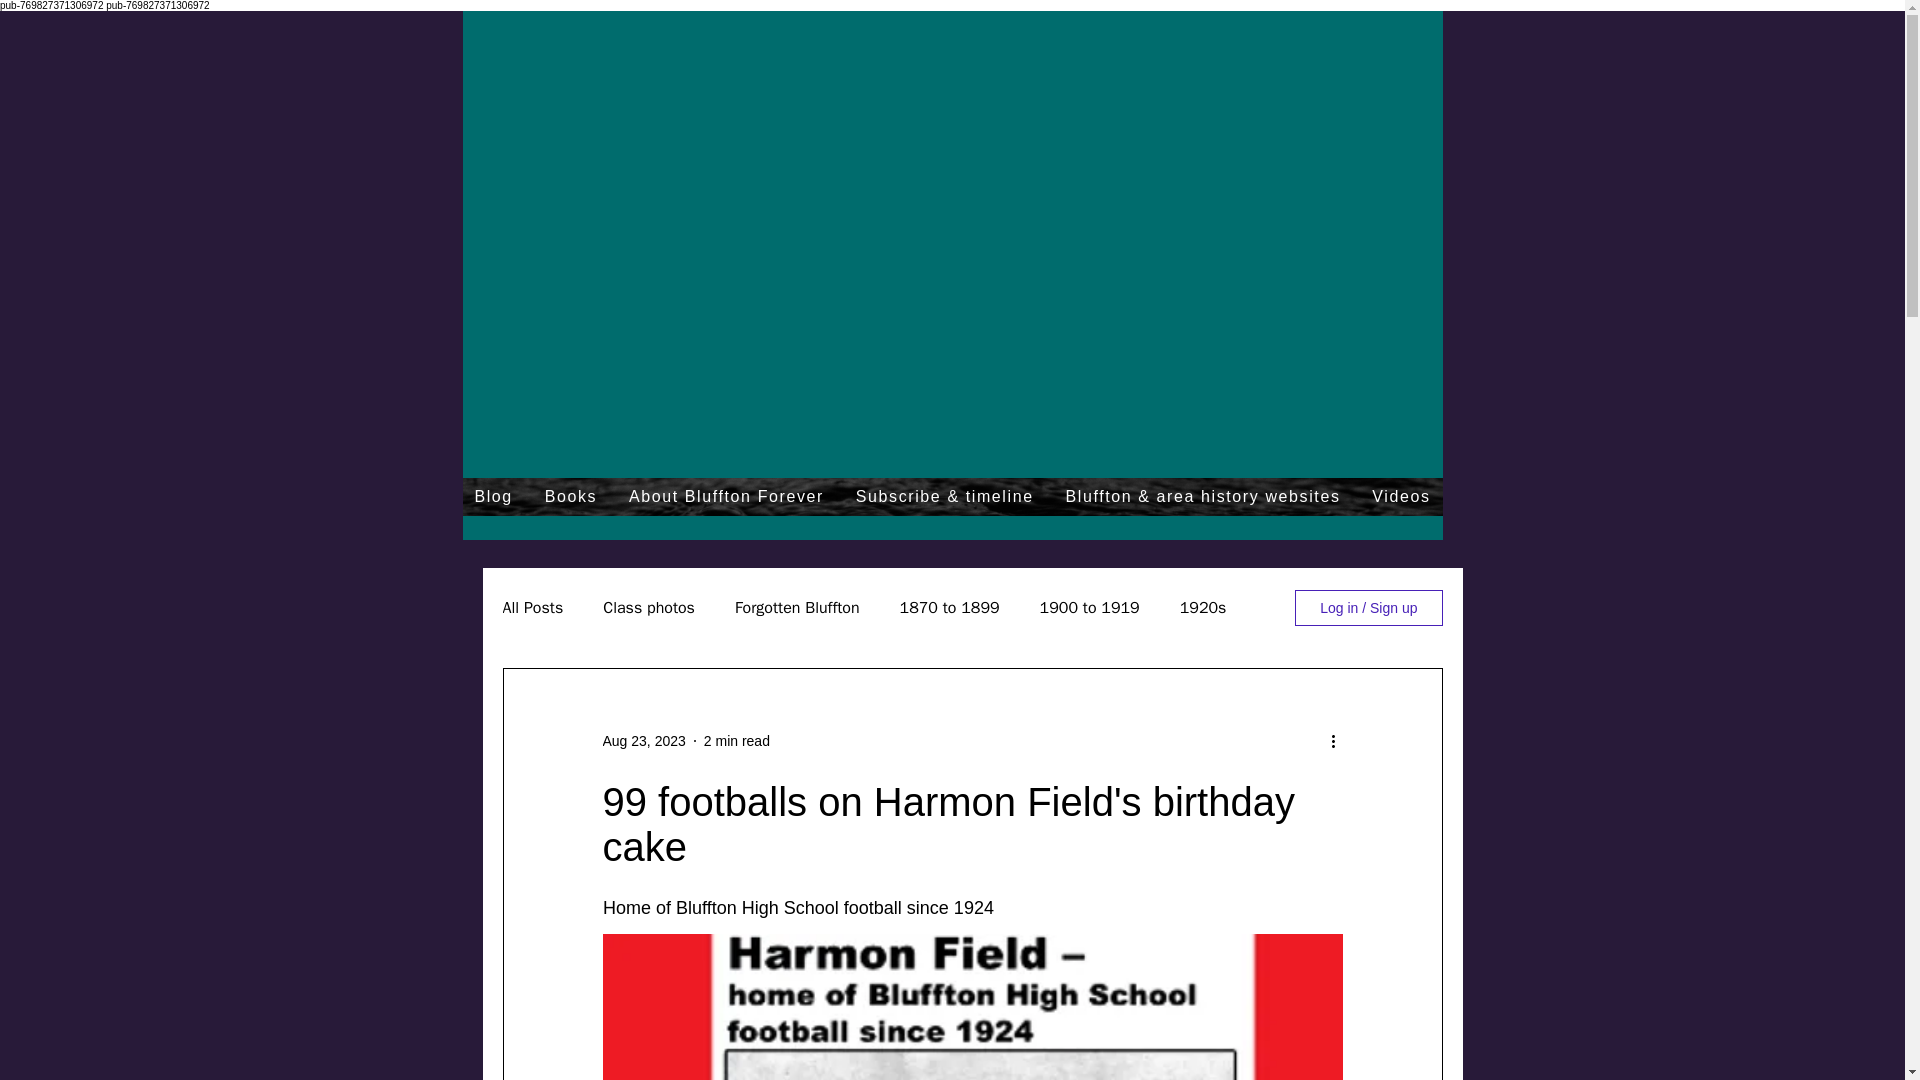 The width and height of the screenshot is (1920, 1080). What do you see at coordinates (570, 497) in the screenshot?
I see `Books` at bounding box center [570, 497].